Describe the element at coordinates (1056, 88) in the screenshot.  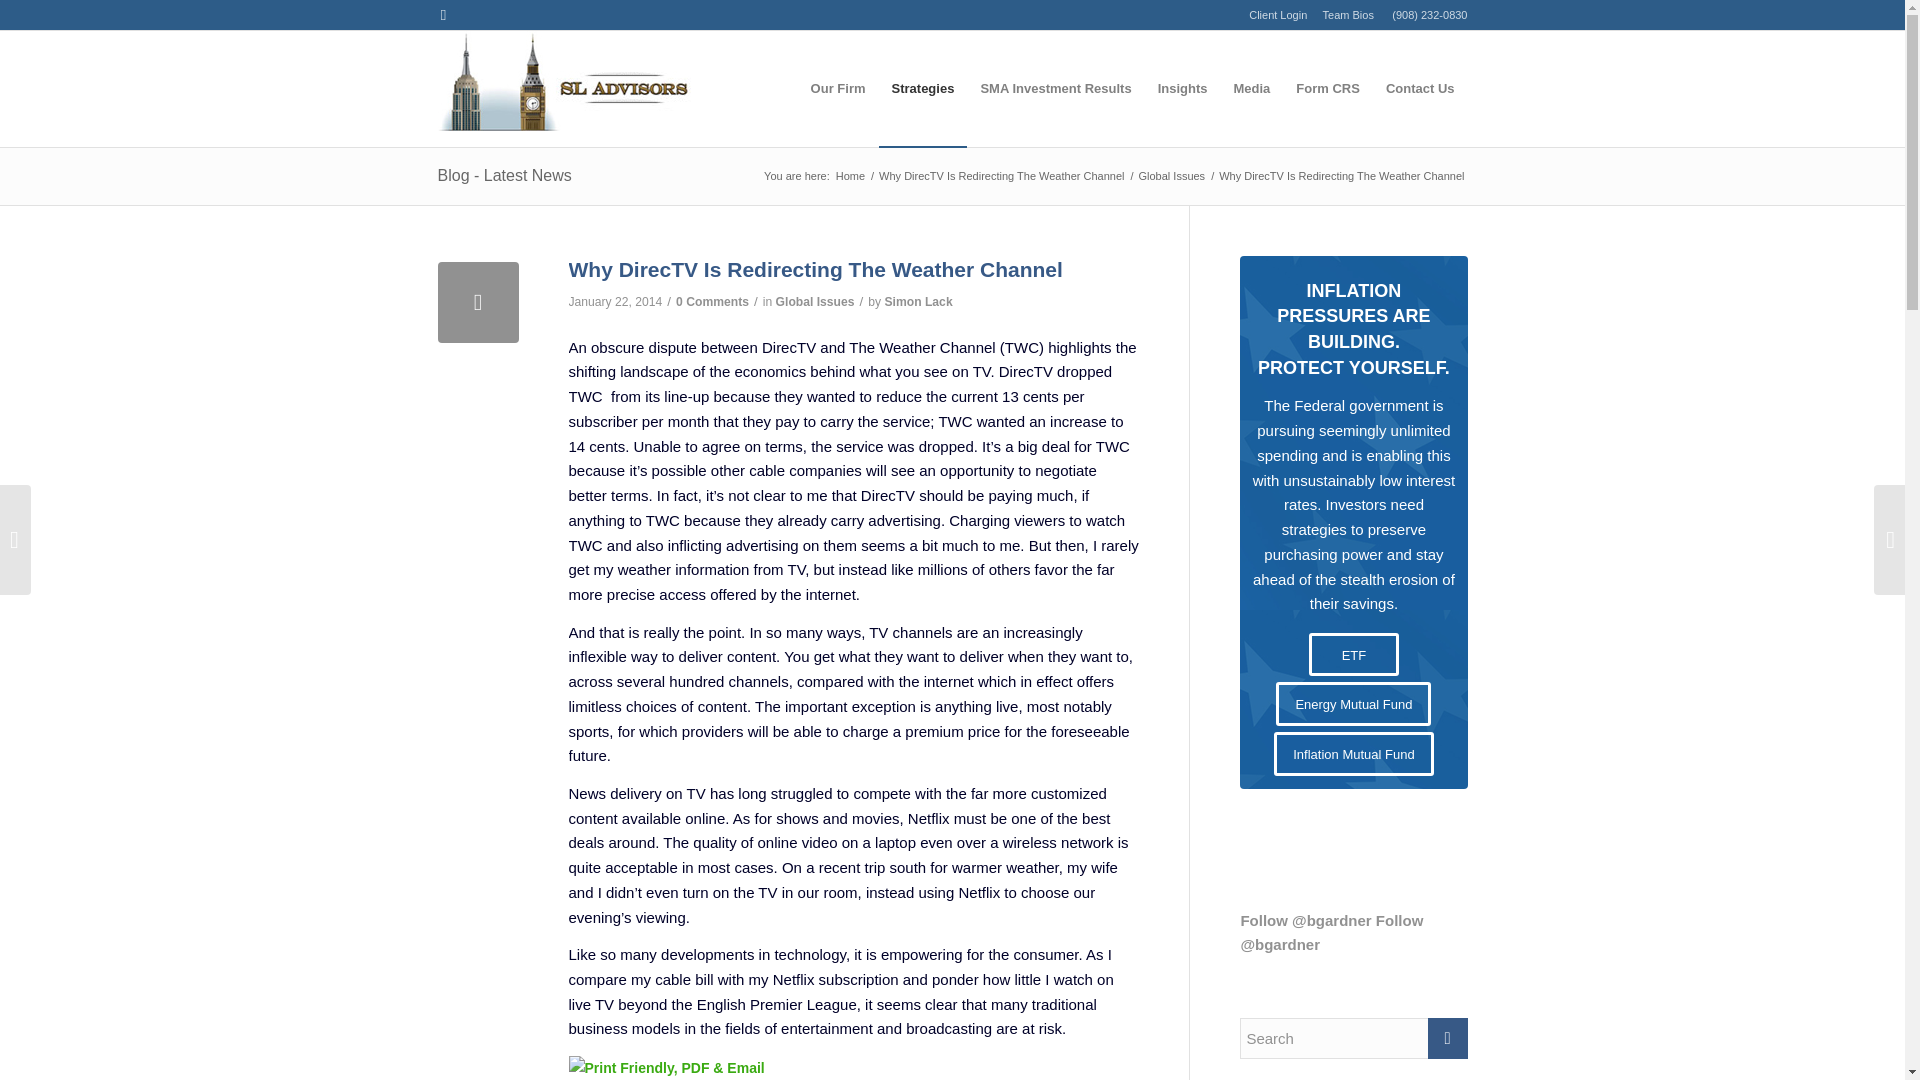
I see `SMA Investment Results` at that location.